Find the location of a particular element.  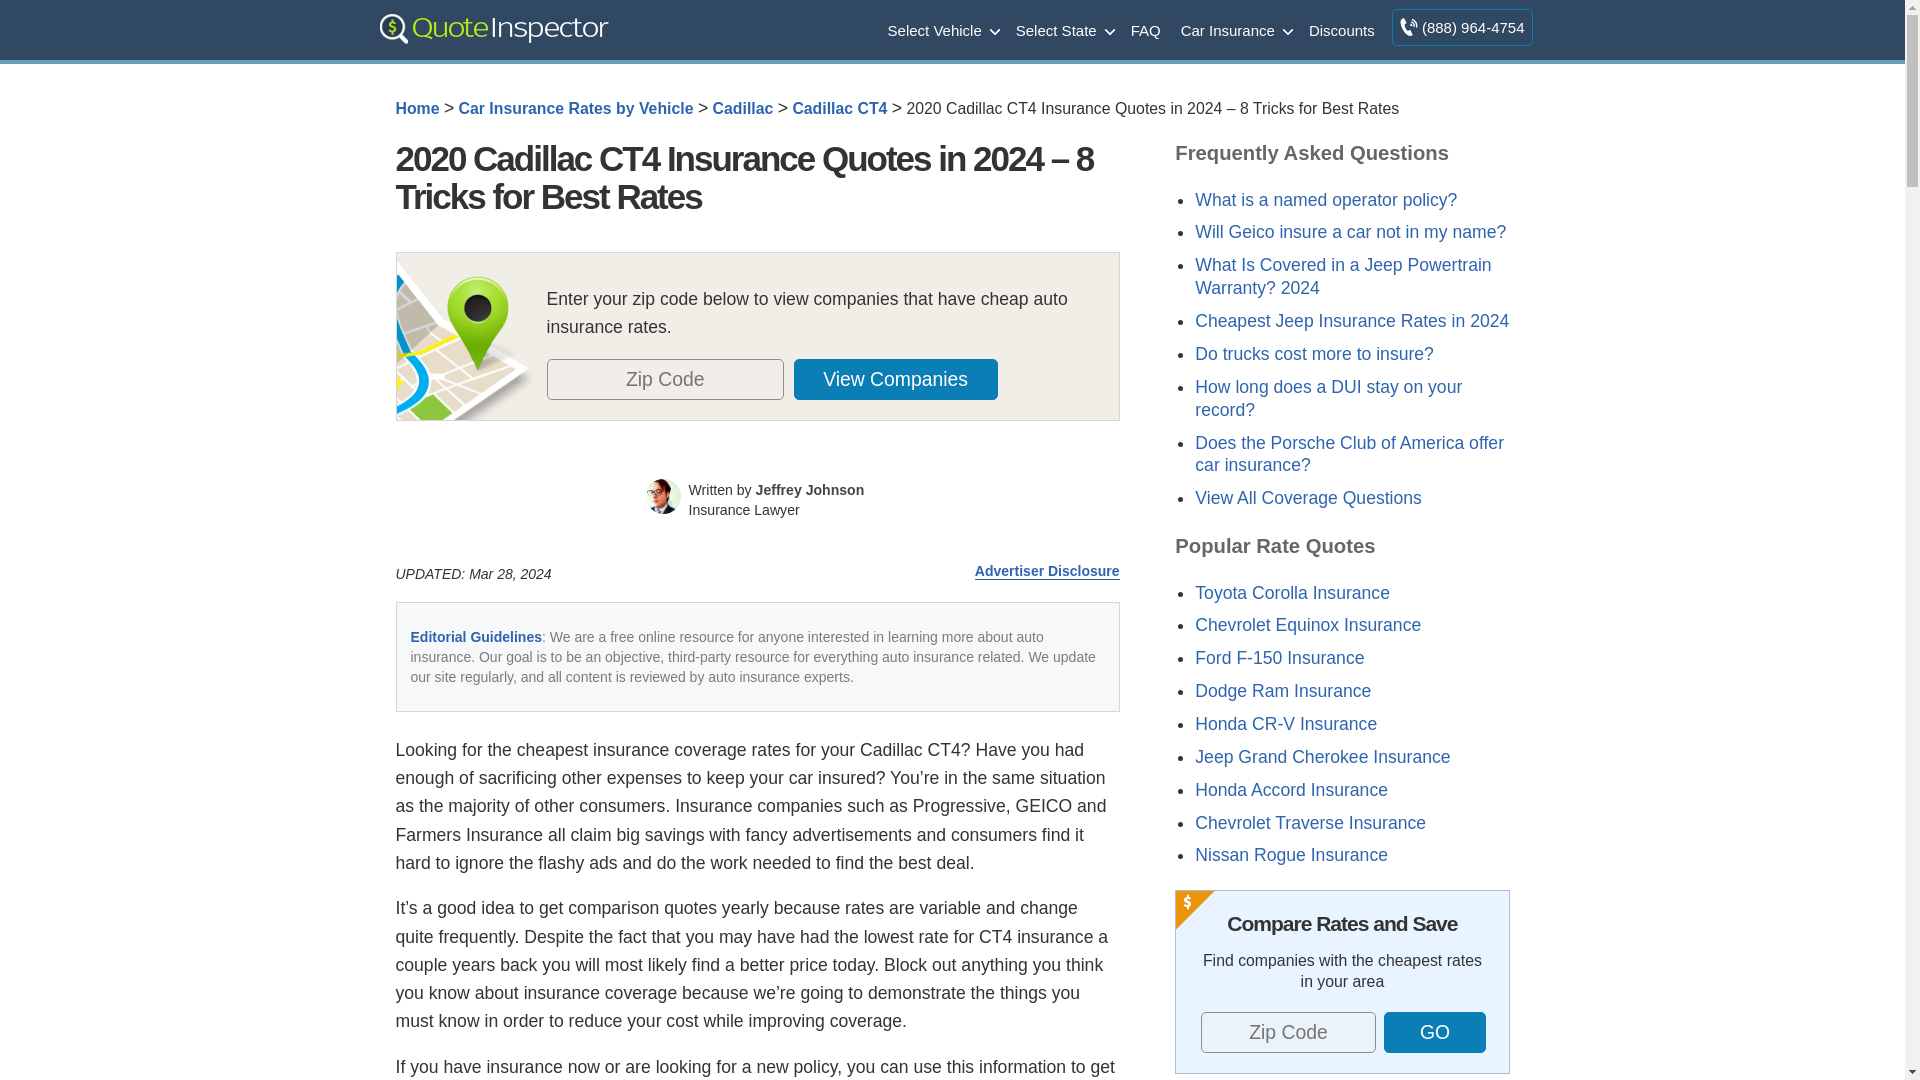

Select Vehicle is located at coordinates (942, 29).